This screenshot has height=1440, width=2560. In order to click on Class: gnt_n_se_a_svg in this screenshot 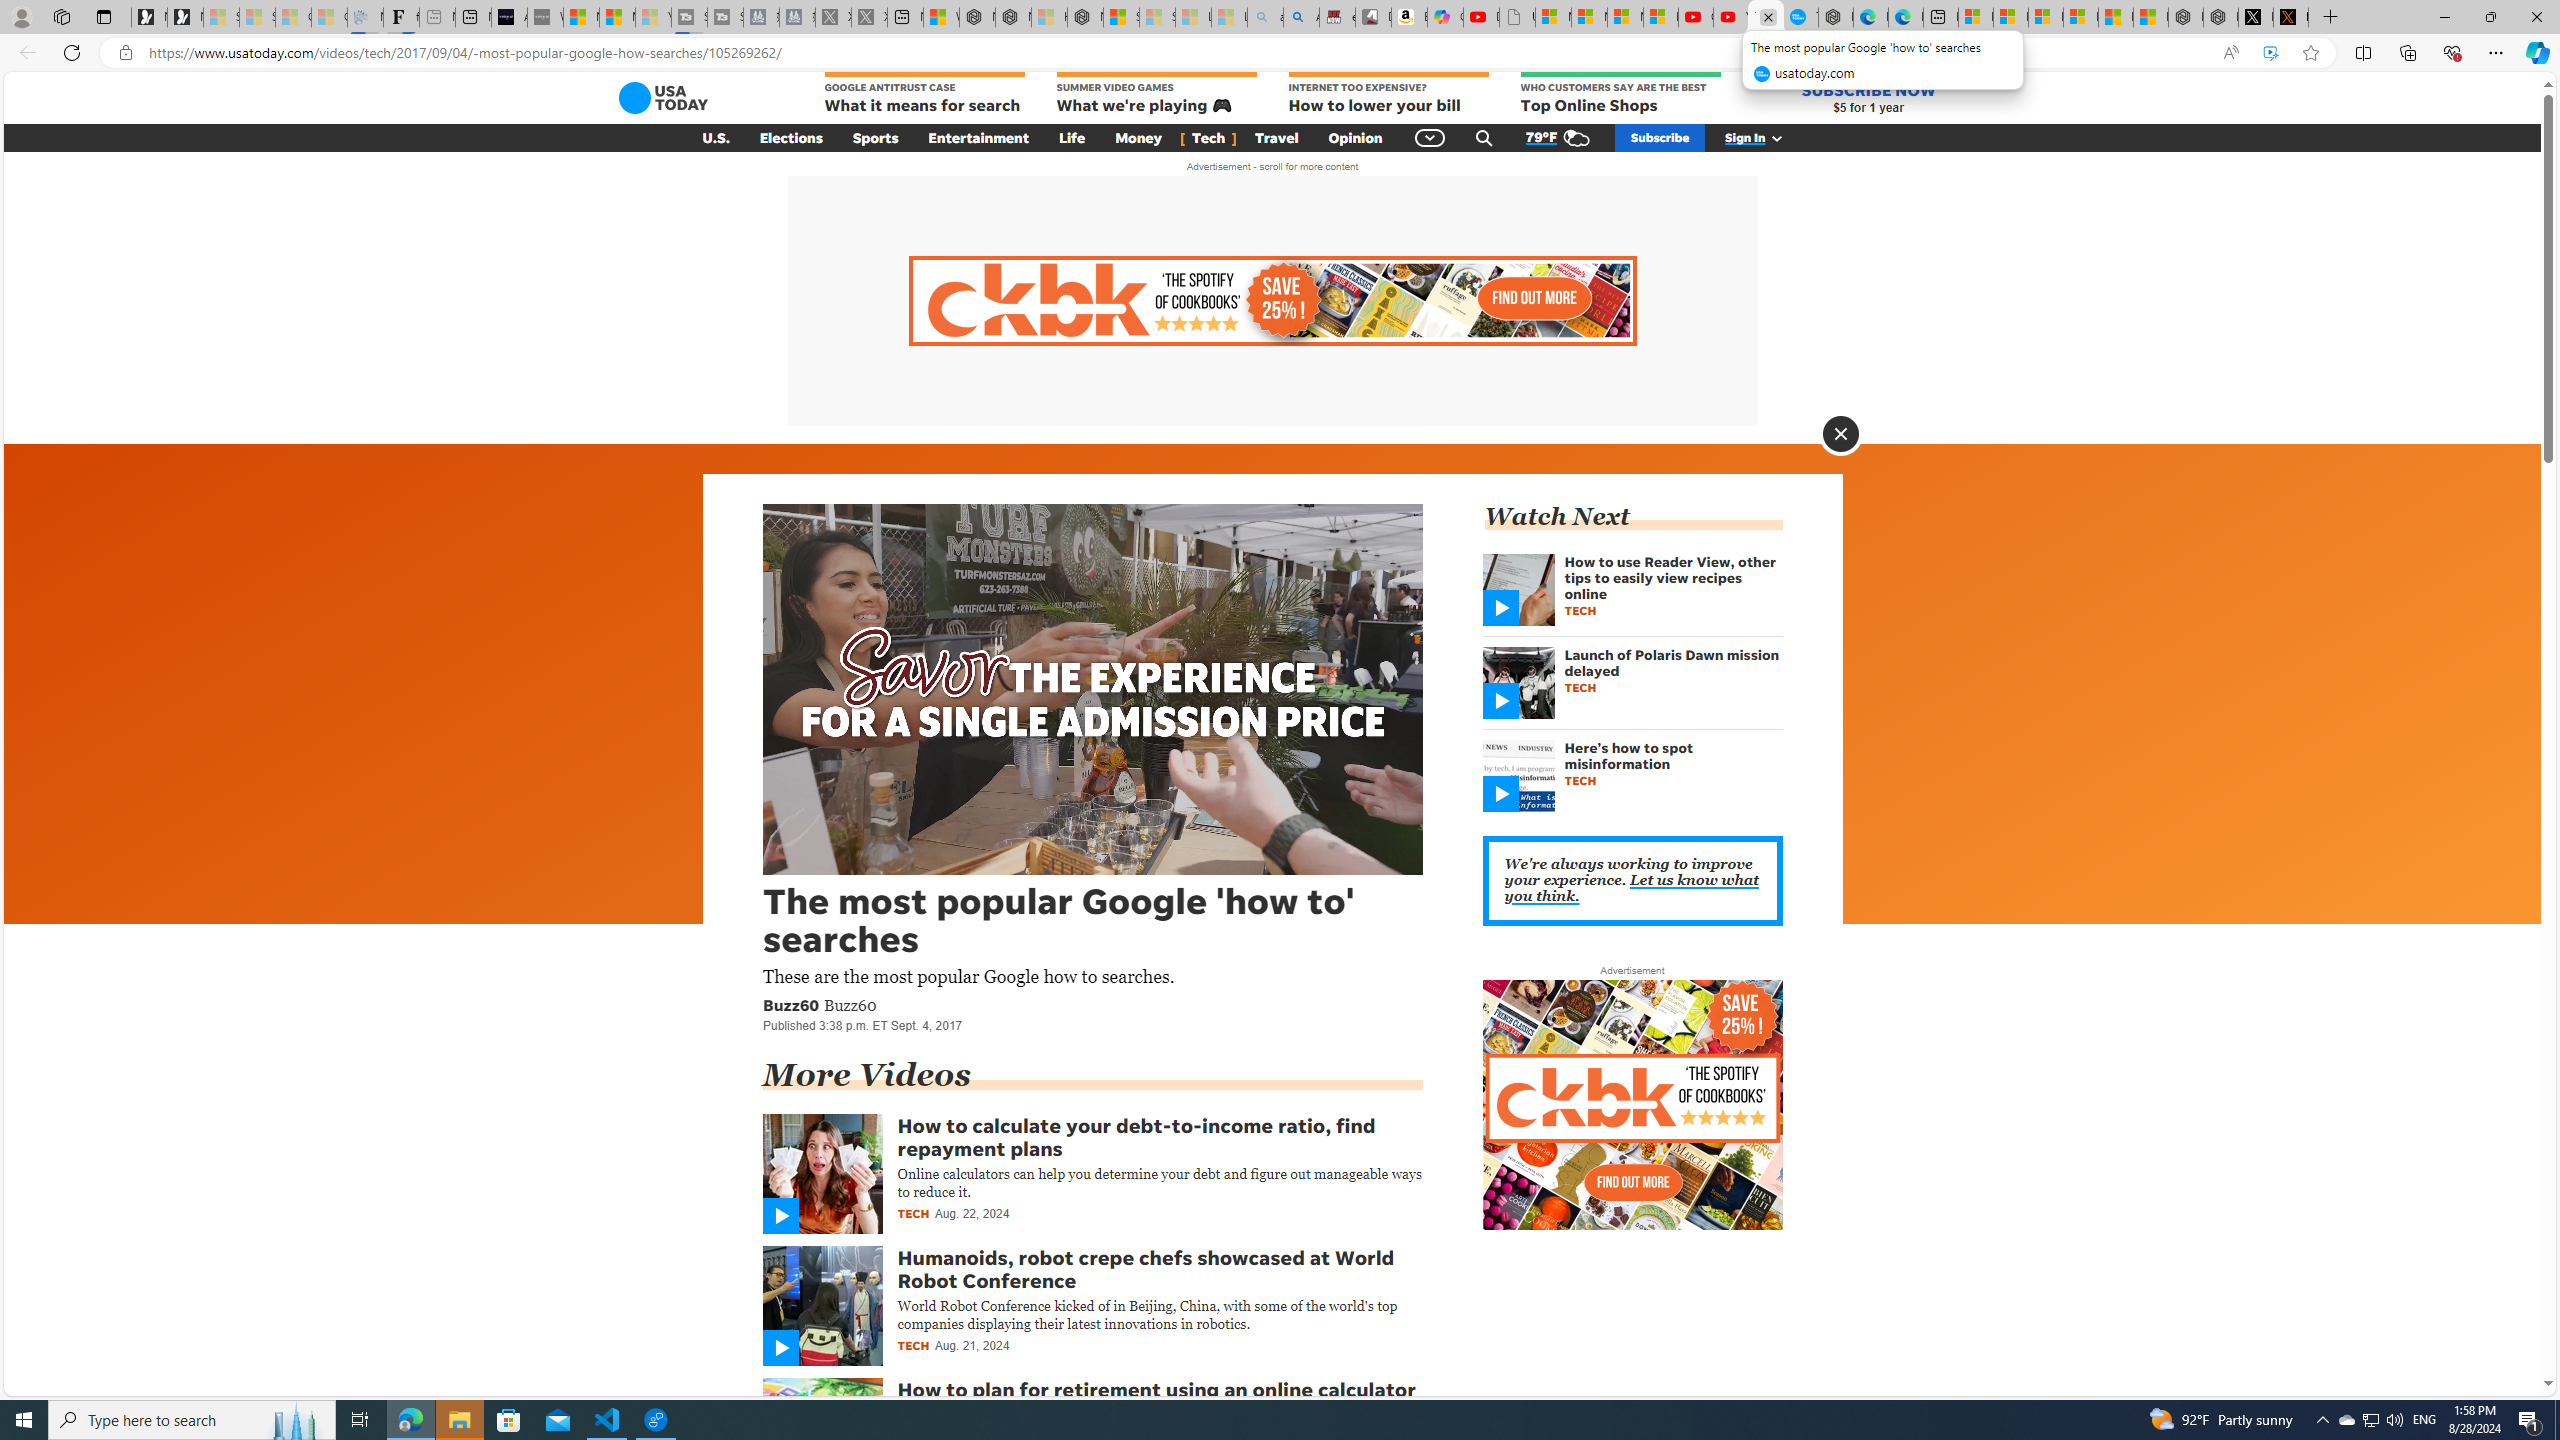, I will do `click(1484, 138)`.